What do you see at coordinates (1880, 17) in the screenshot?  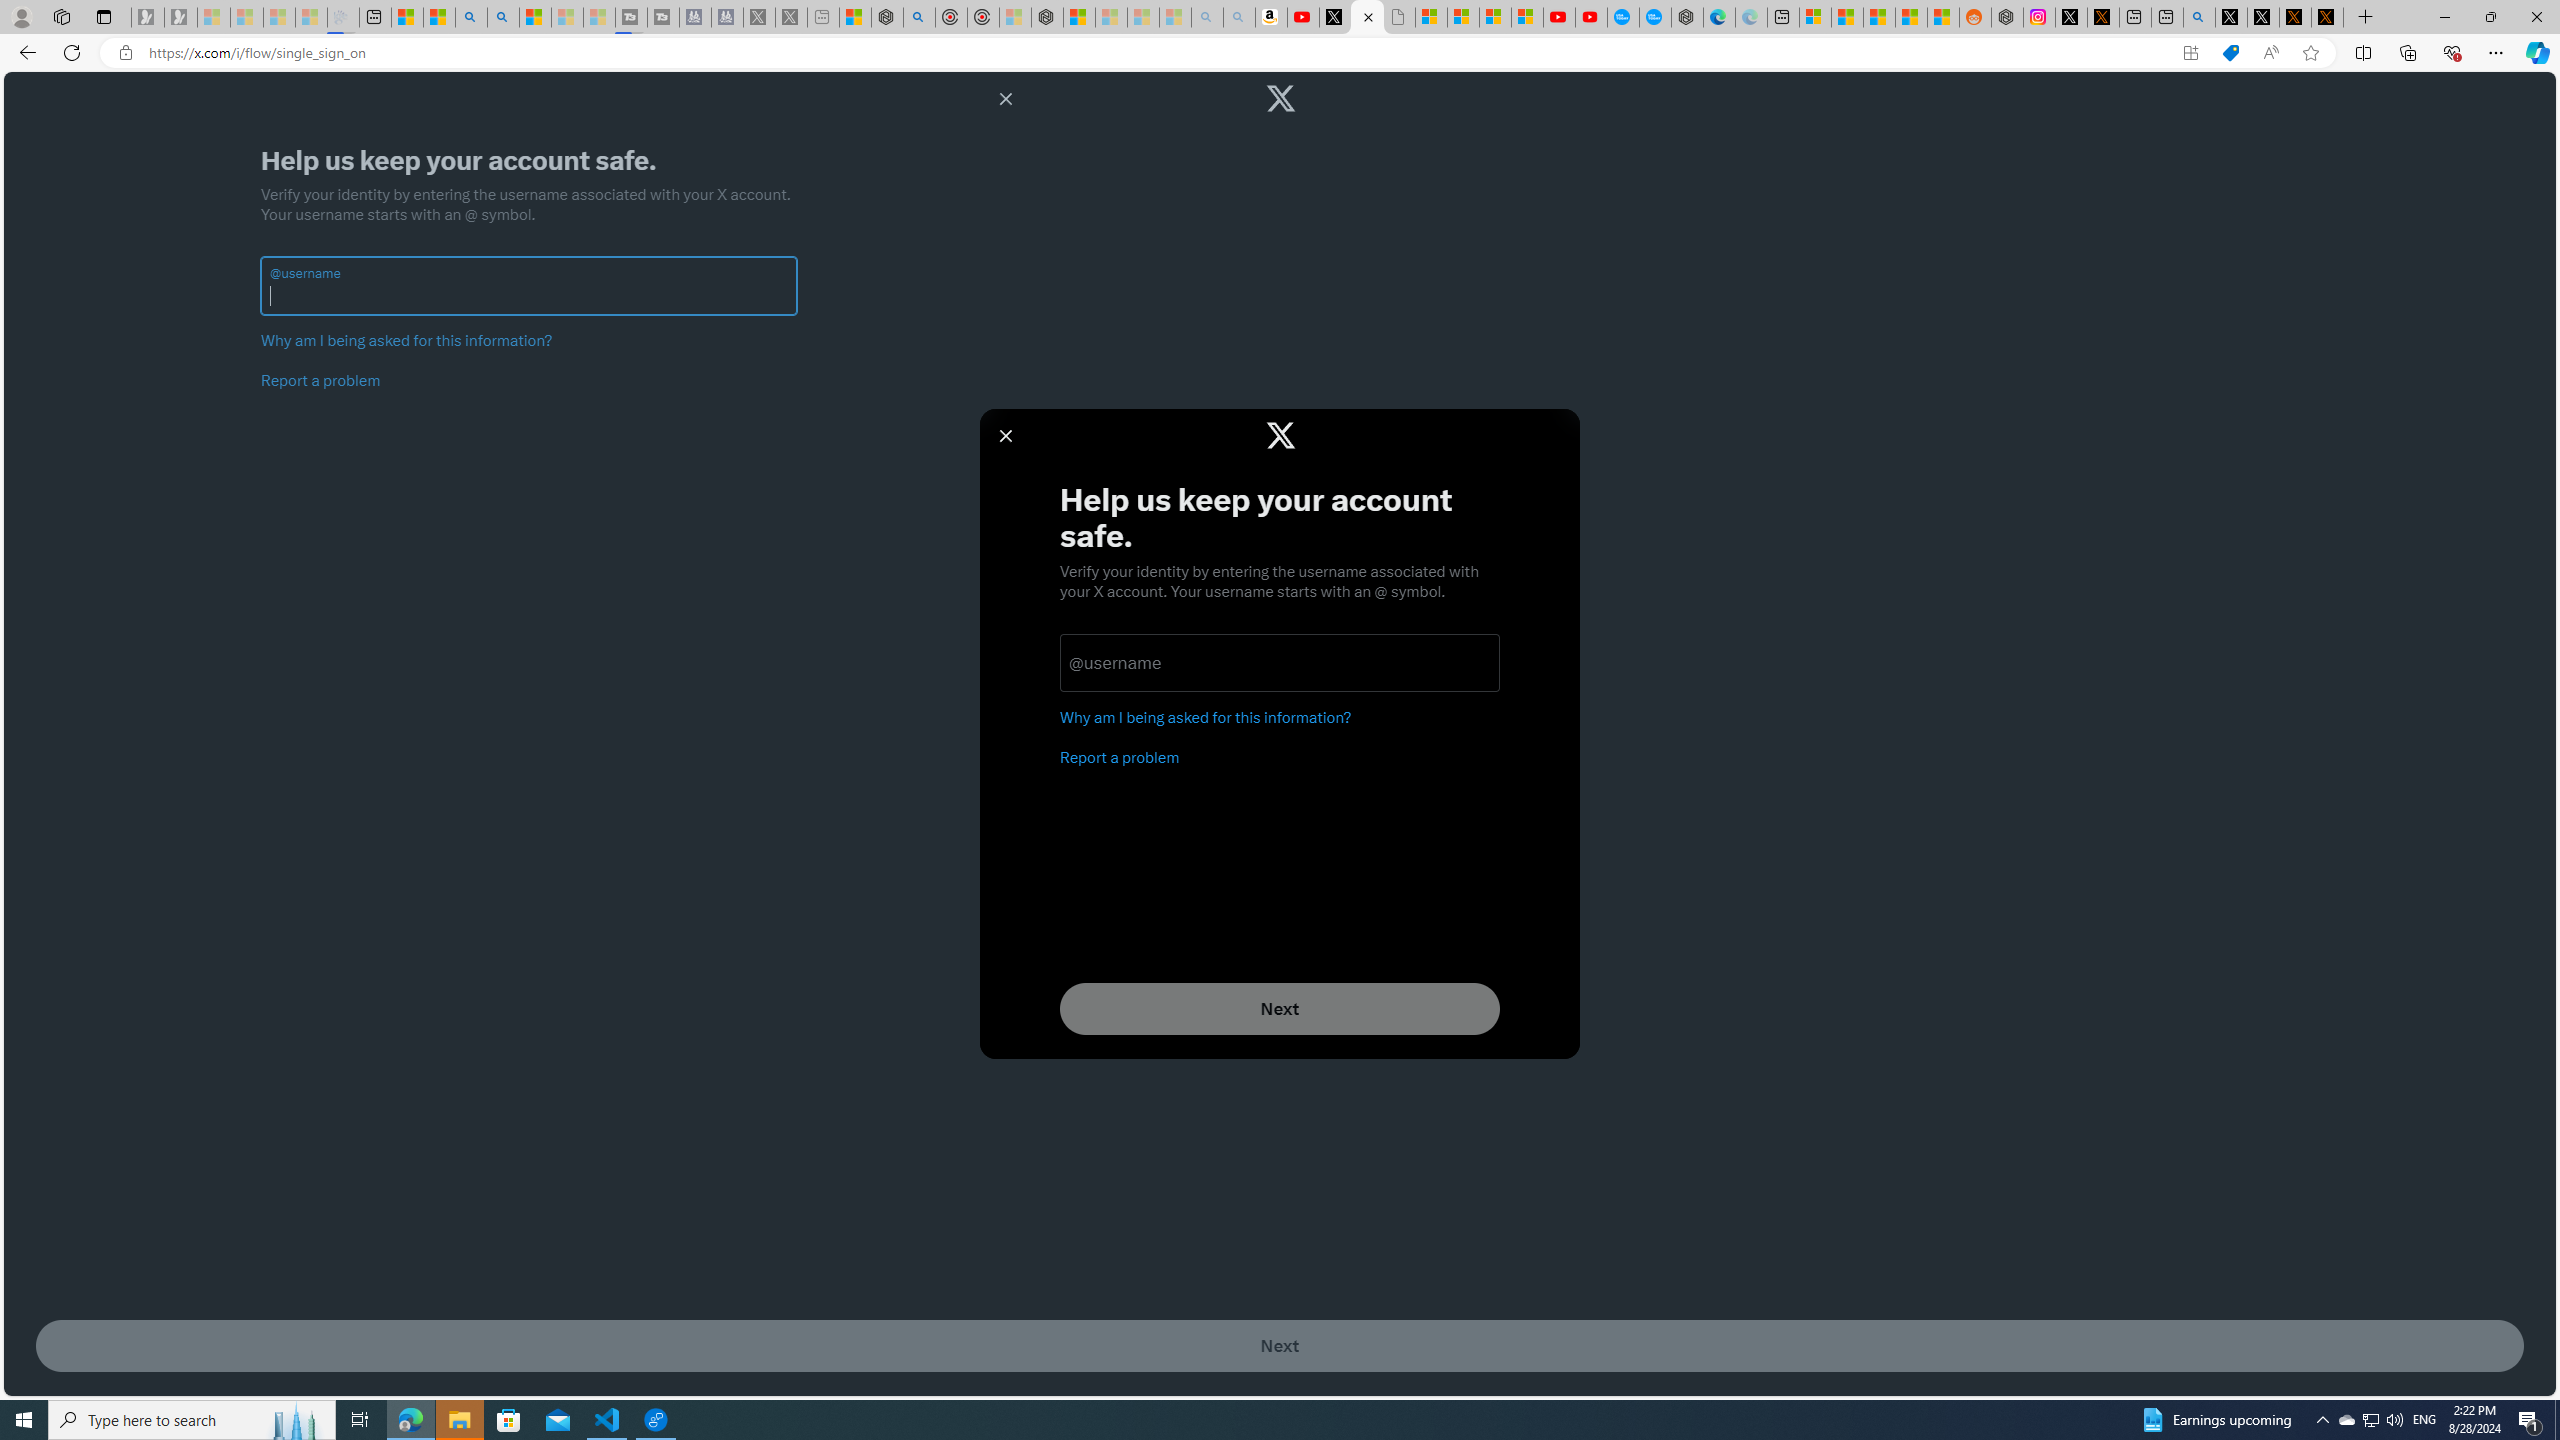 I see `Shanghai, China hourly forecast | Microsoft Weather` at bounding box center [1880, 17].